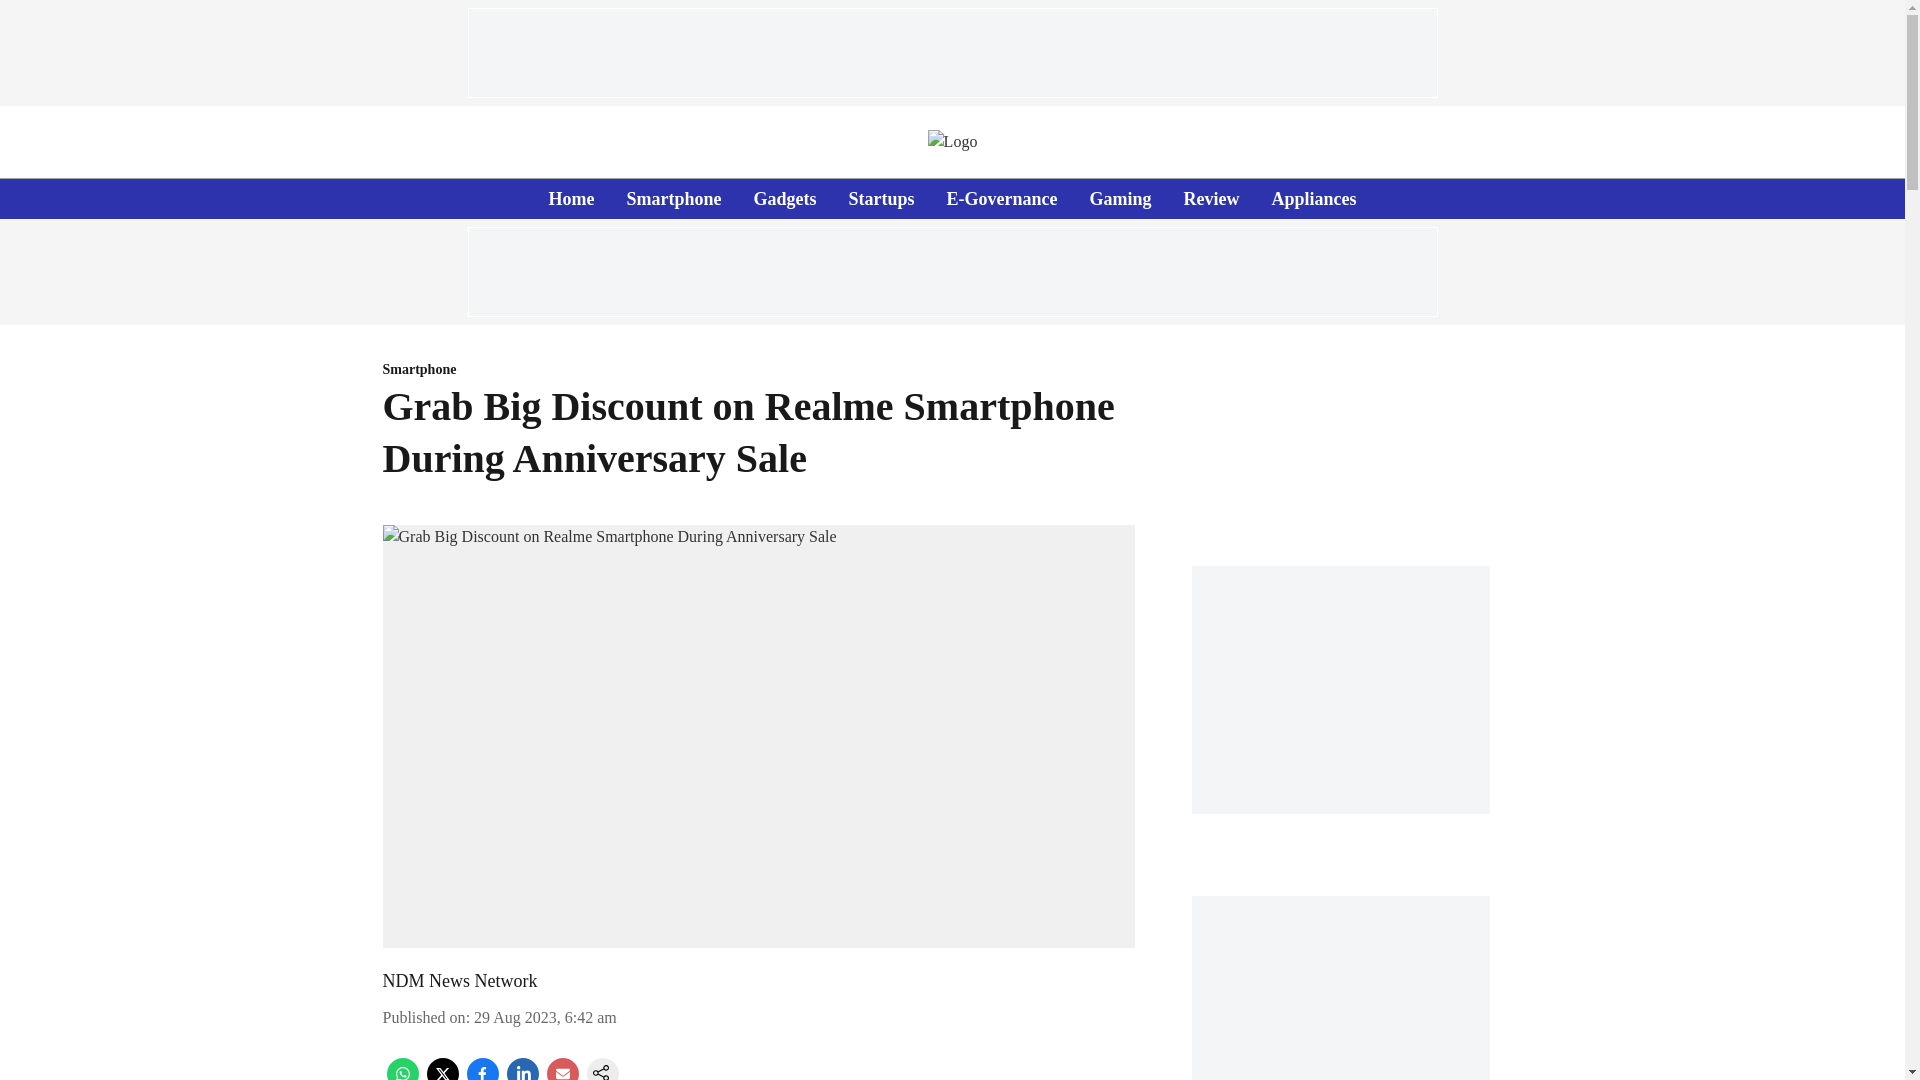 Image resolution: width=1920 pixels, height=1080 pixels. What do you see at coordinates (570, 198) in the screenshot?
I see `Home` at bounding box center [570, 198].